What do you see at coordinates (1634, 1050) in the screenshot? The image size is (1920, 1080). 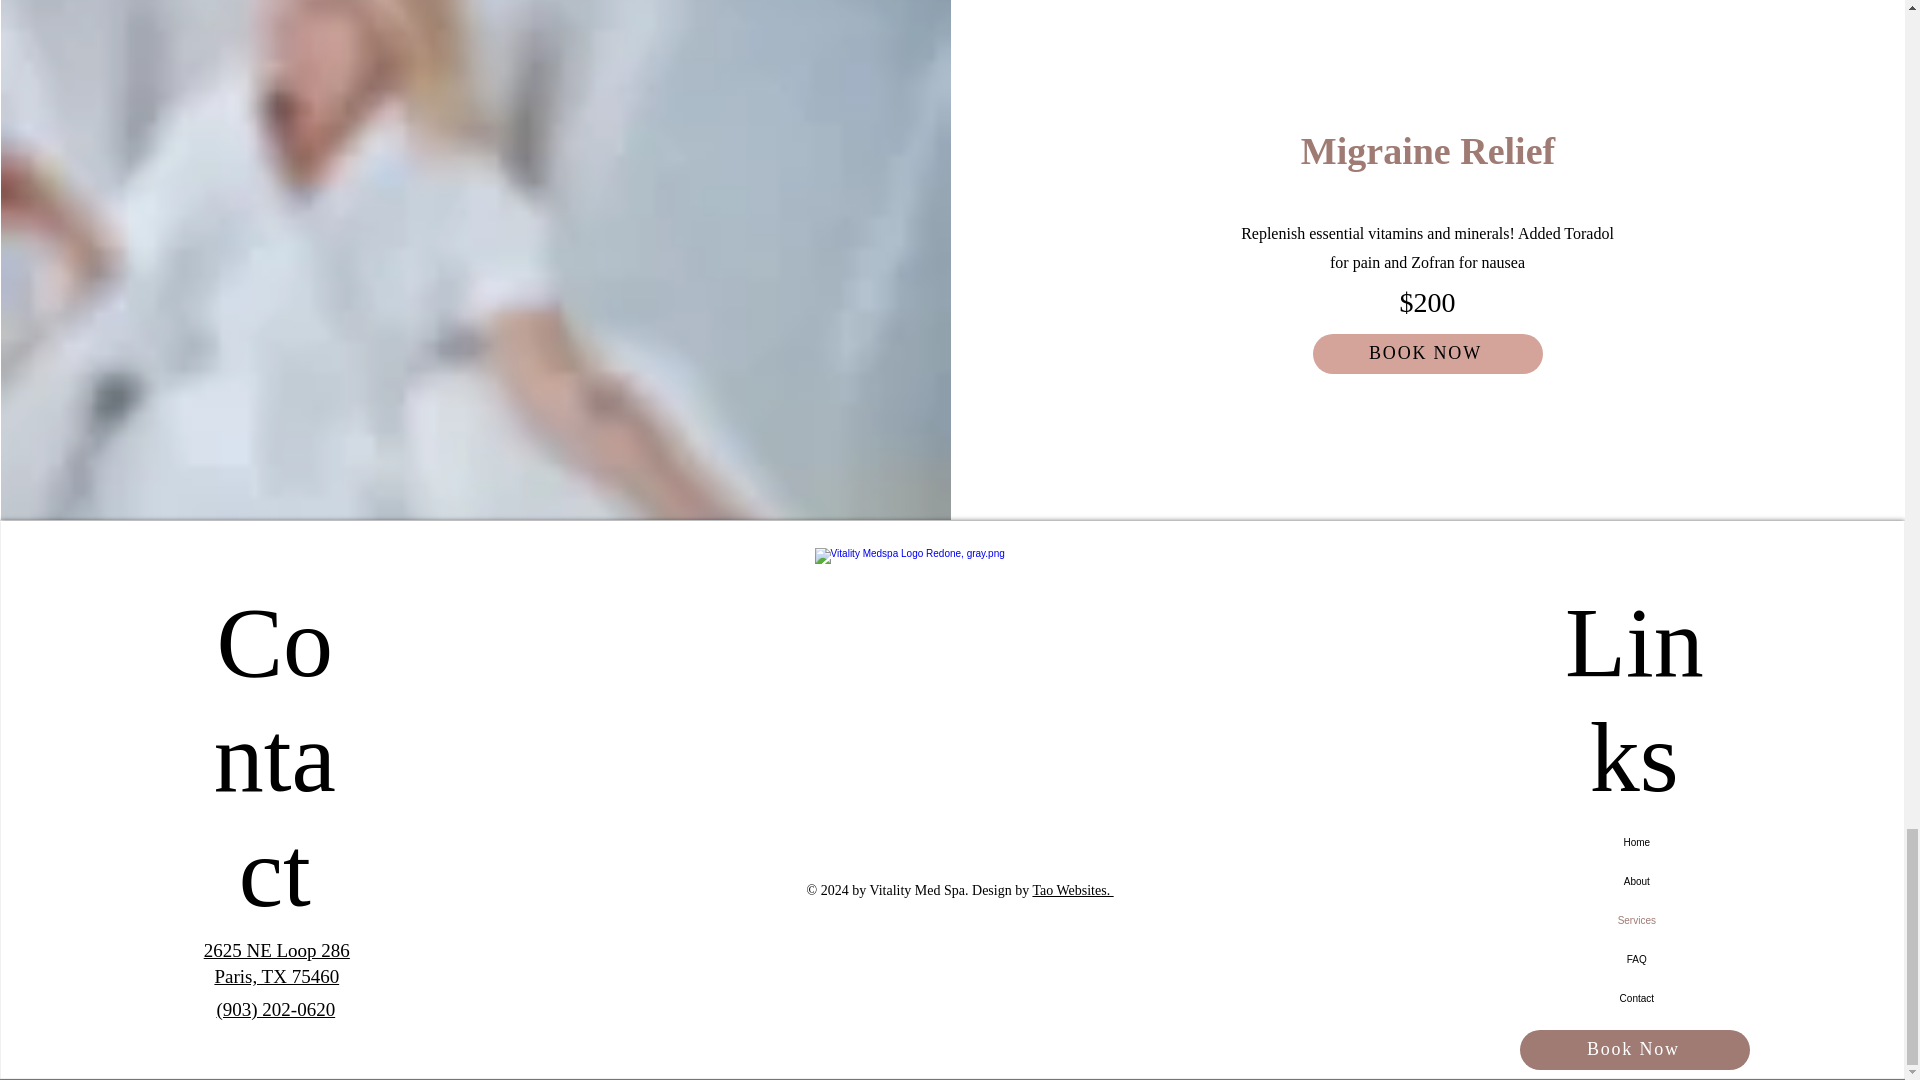 I see `Book Now` at bounding box center [1634, 1050].